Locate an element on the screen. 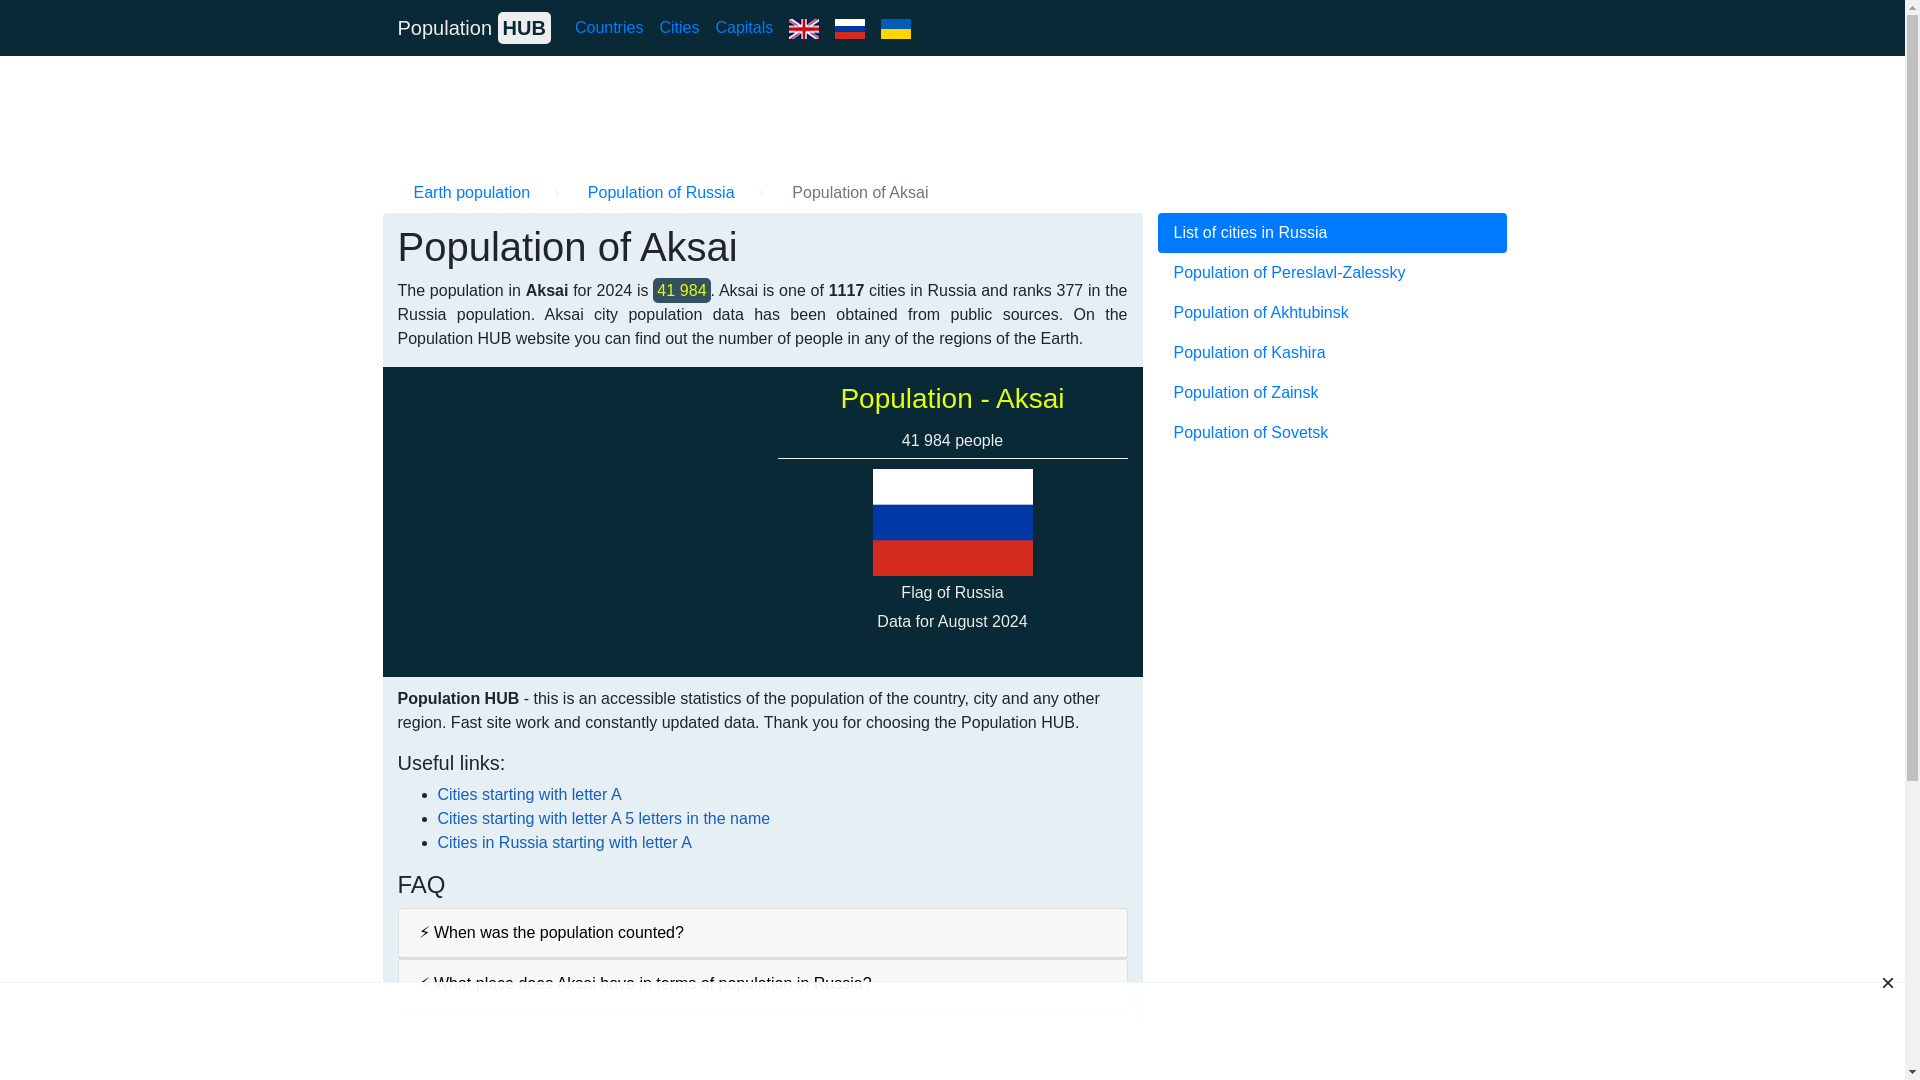 This screenshot has width=1920, height=1080. Advertisement is located at coordinates (1332, 592).